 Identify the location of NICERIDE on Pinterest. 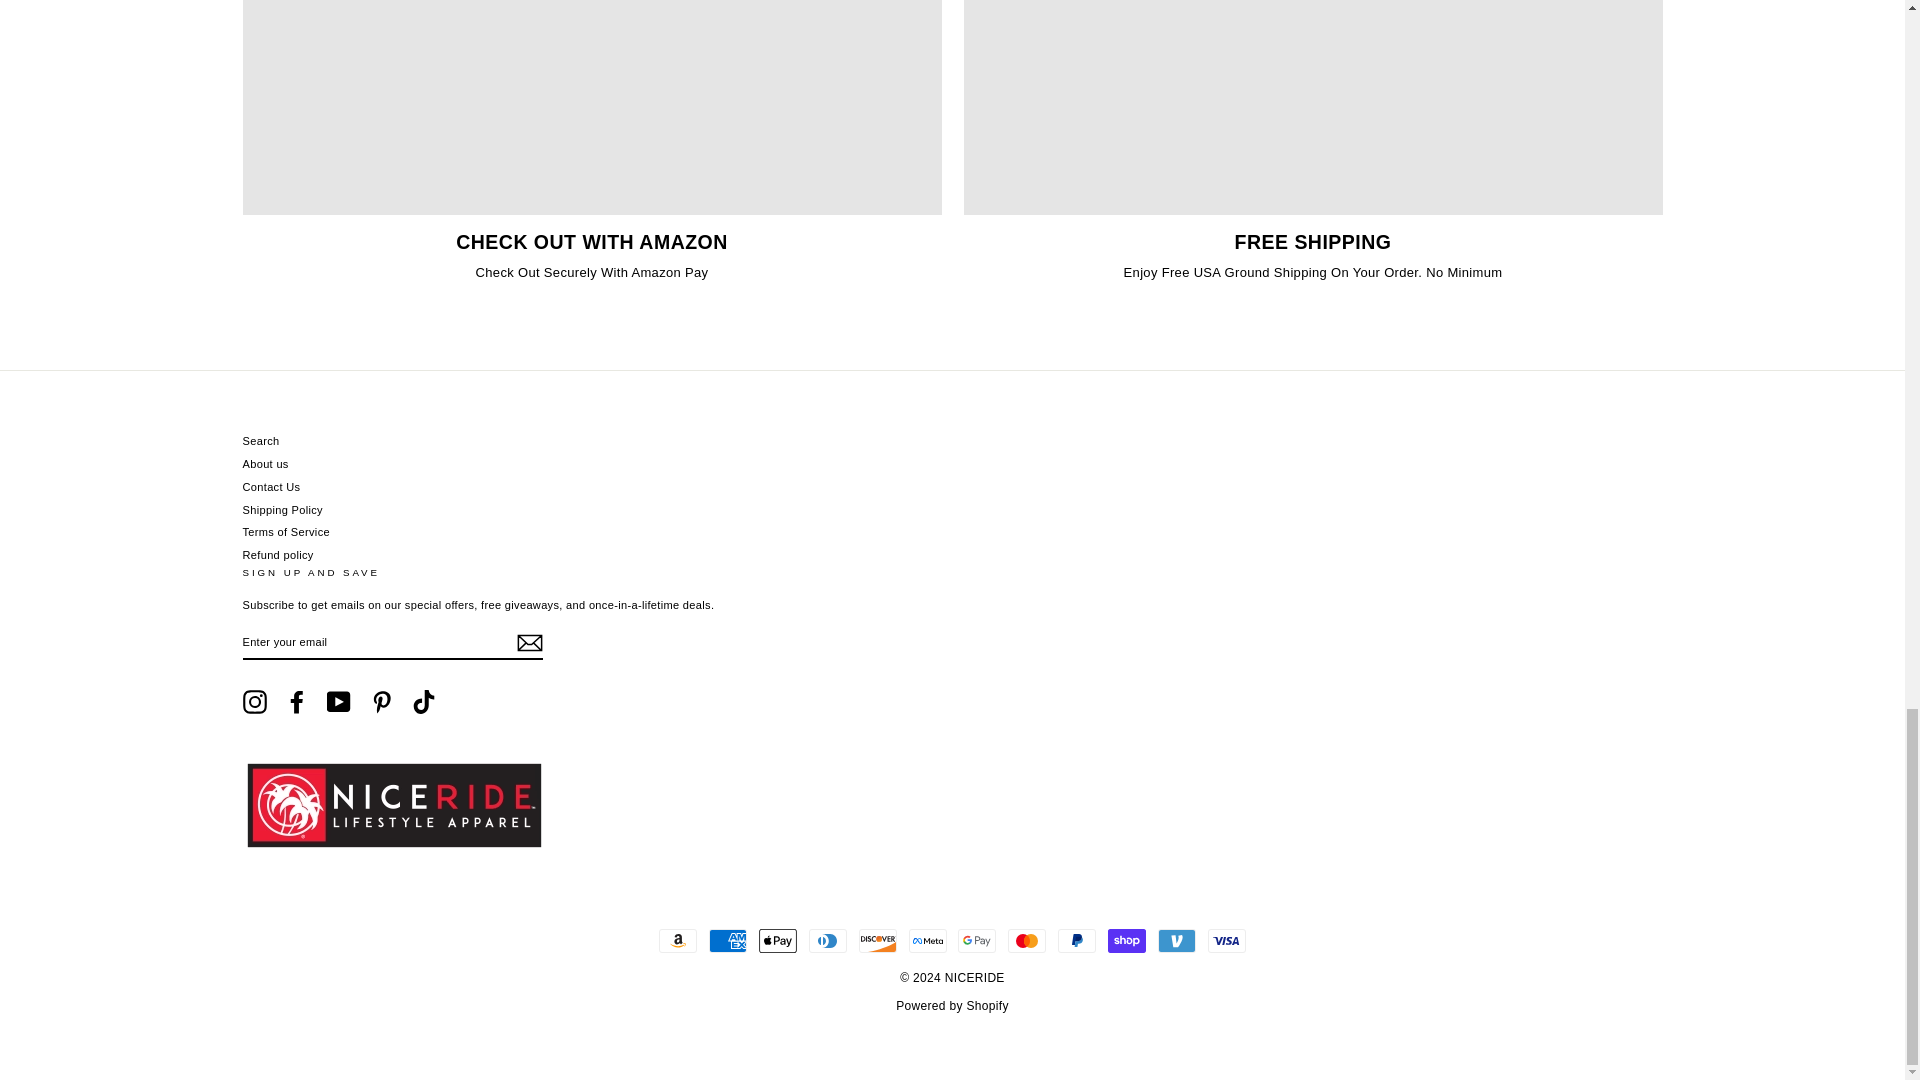
(382, 702).